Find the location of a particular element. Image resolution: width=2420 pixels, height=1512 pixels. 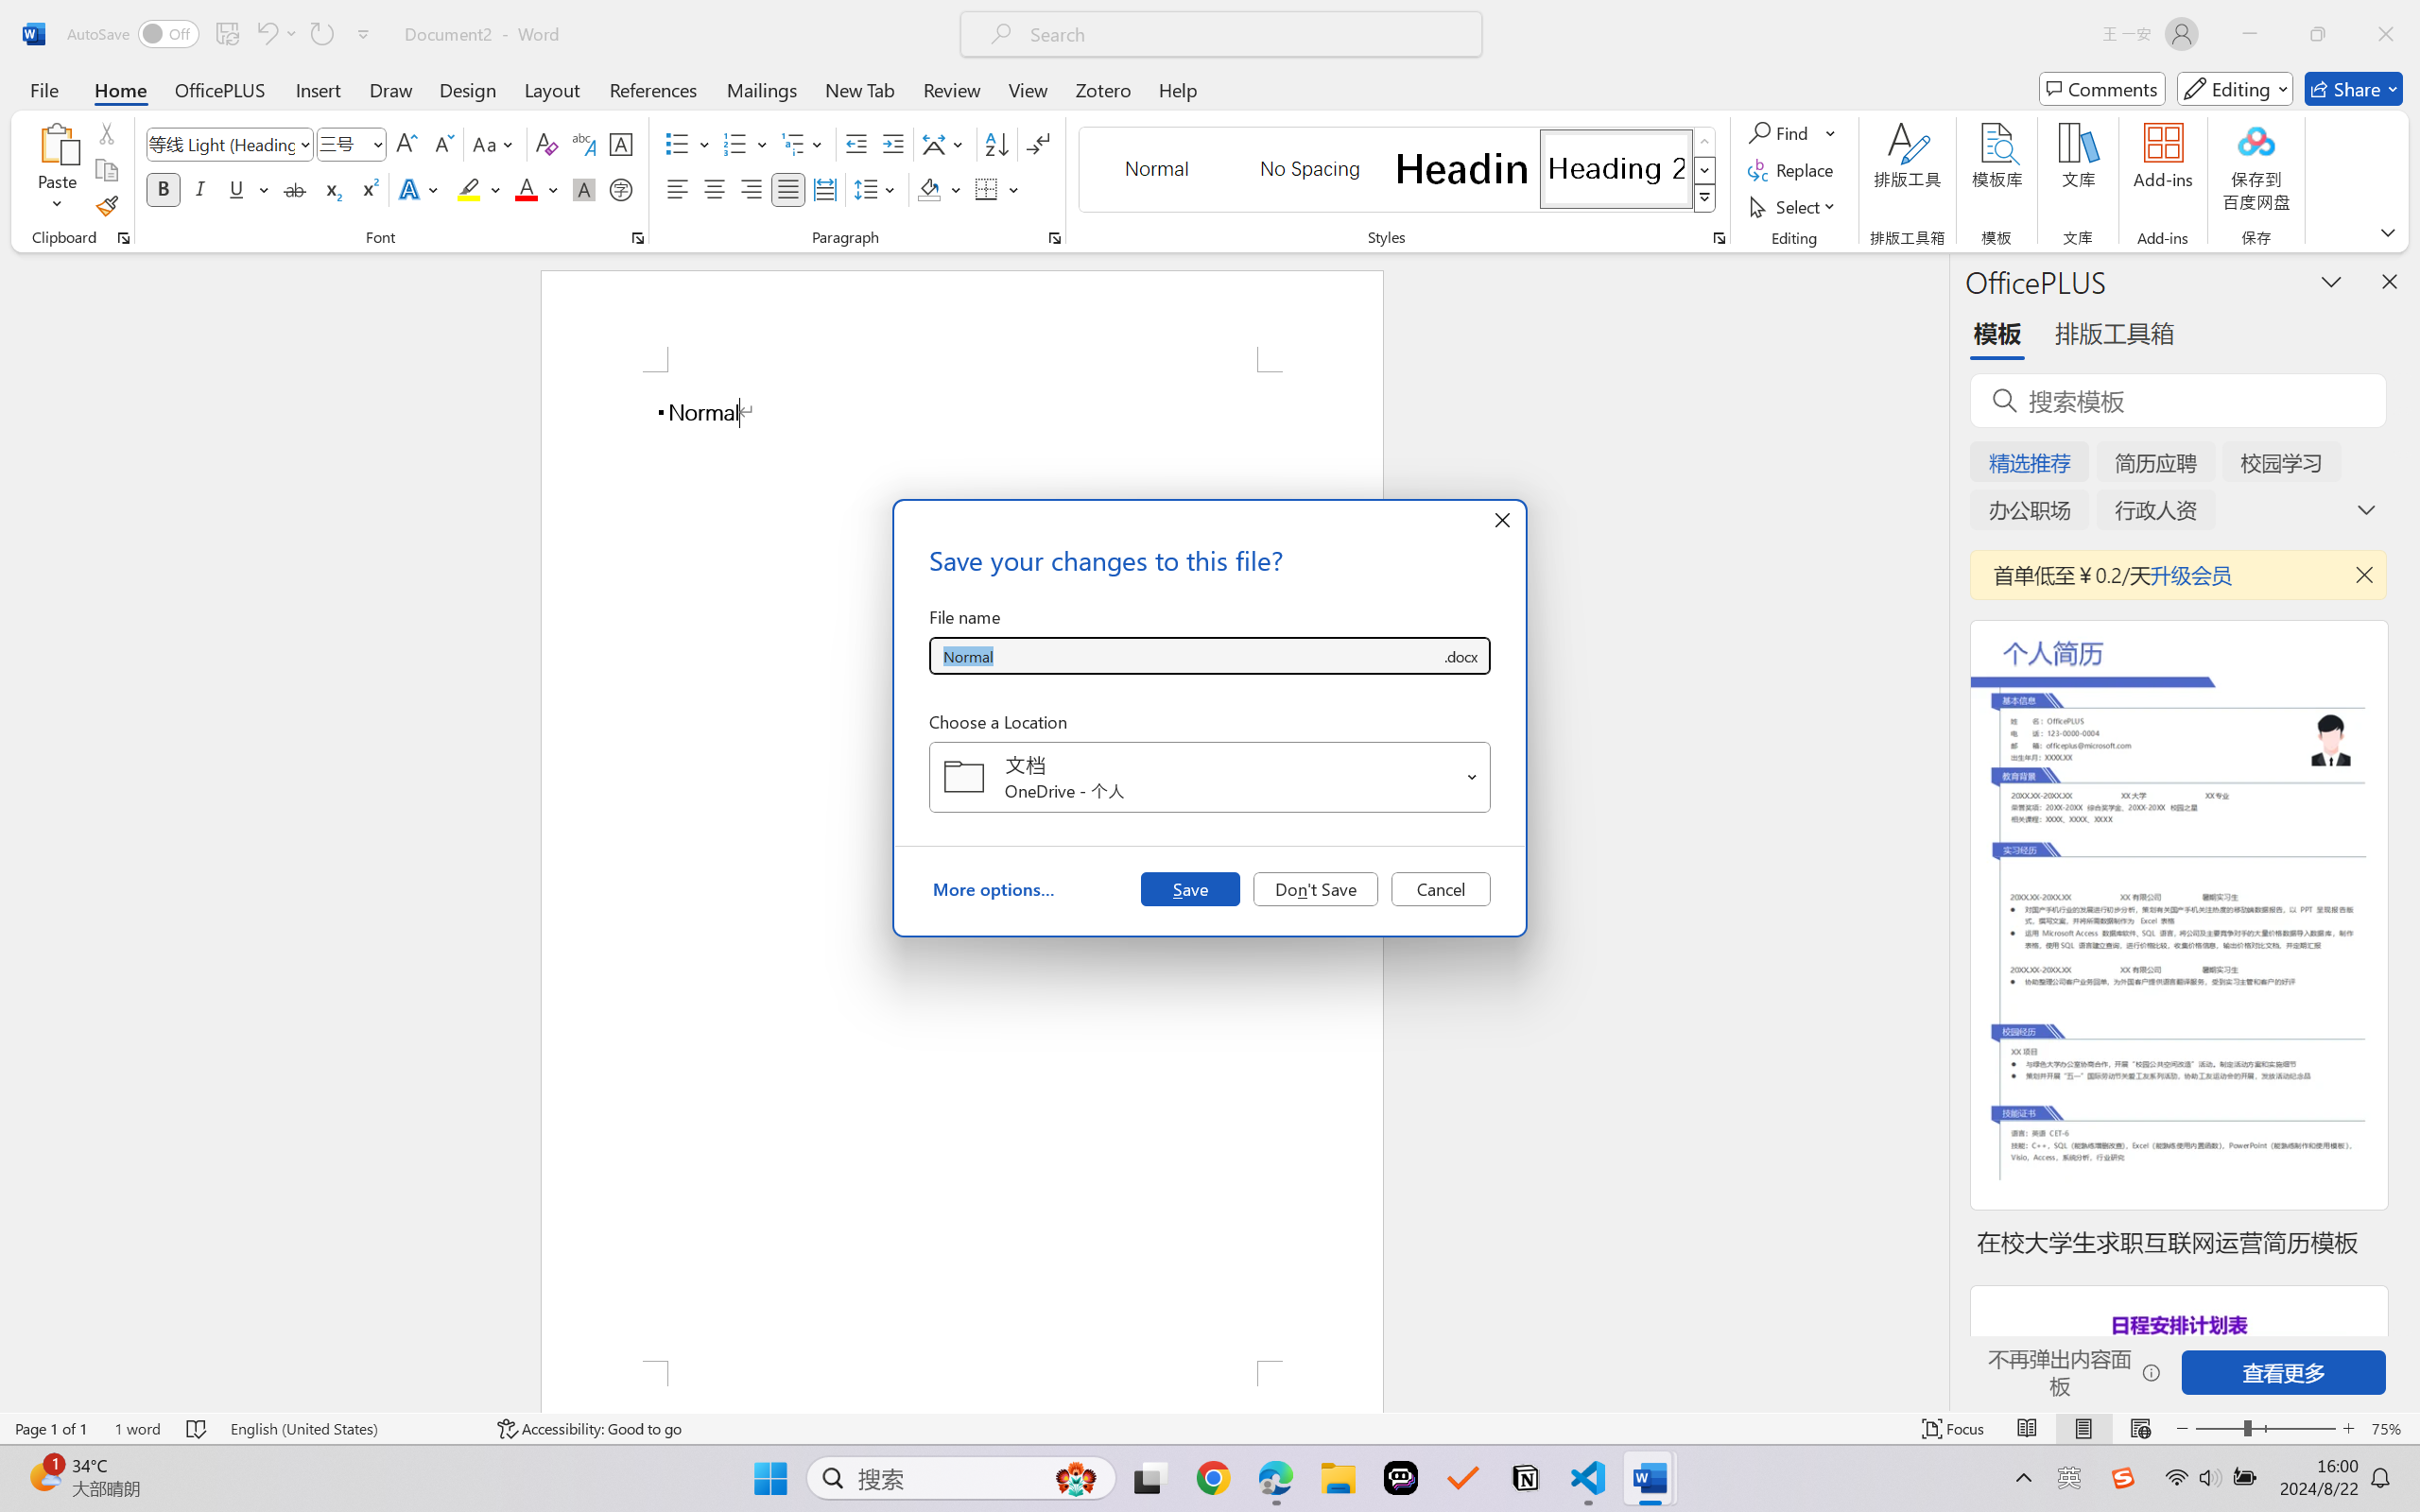

New Tab is located at coordinates (860, 89).